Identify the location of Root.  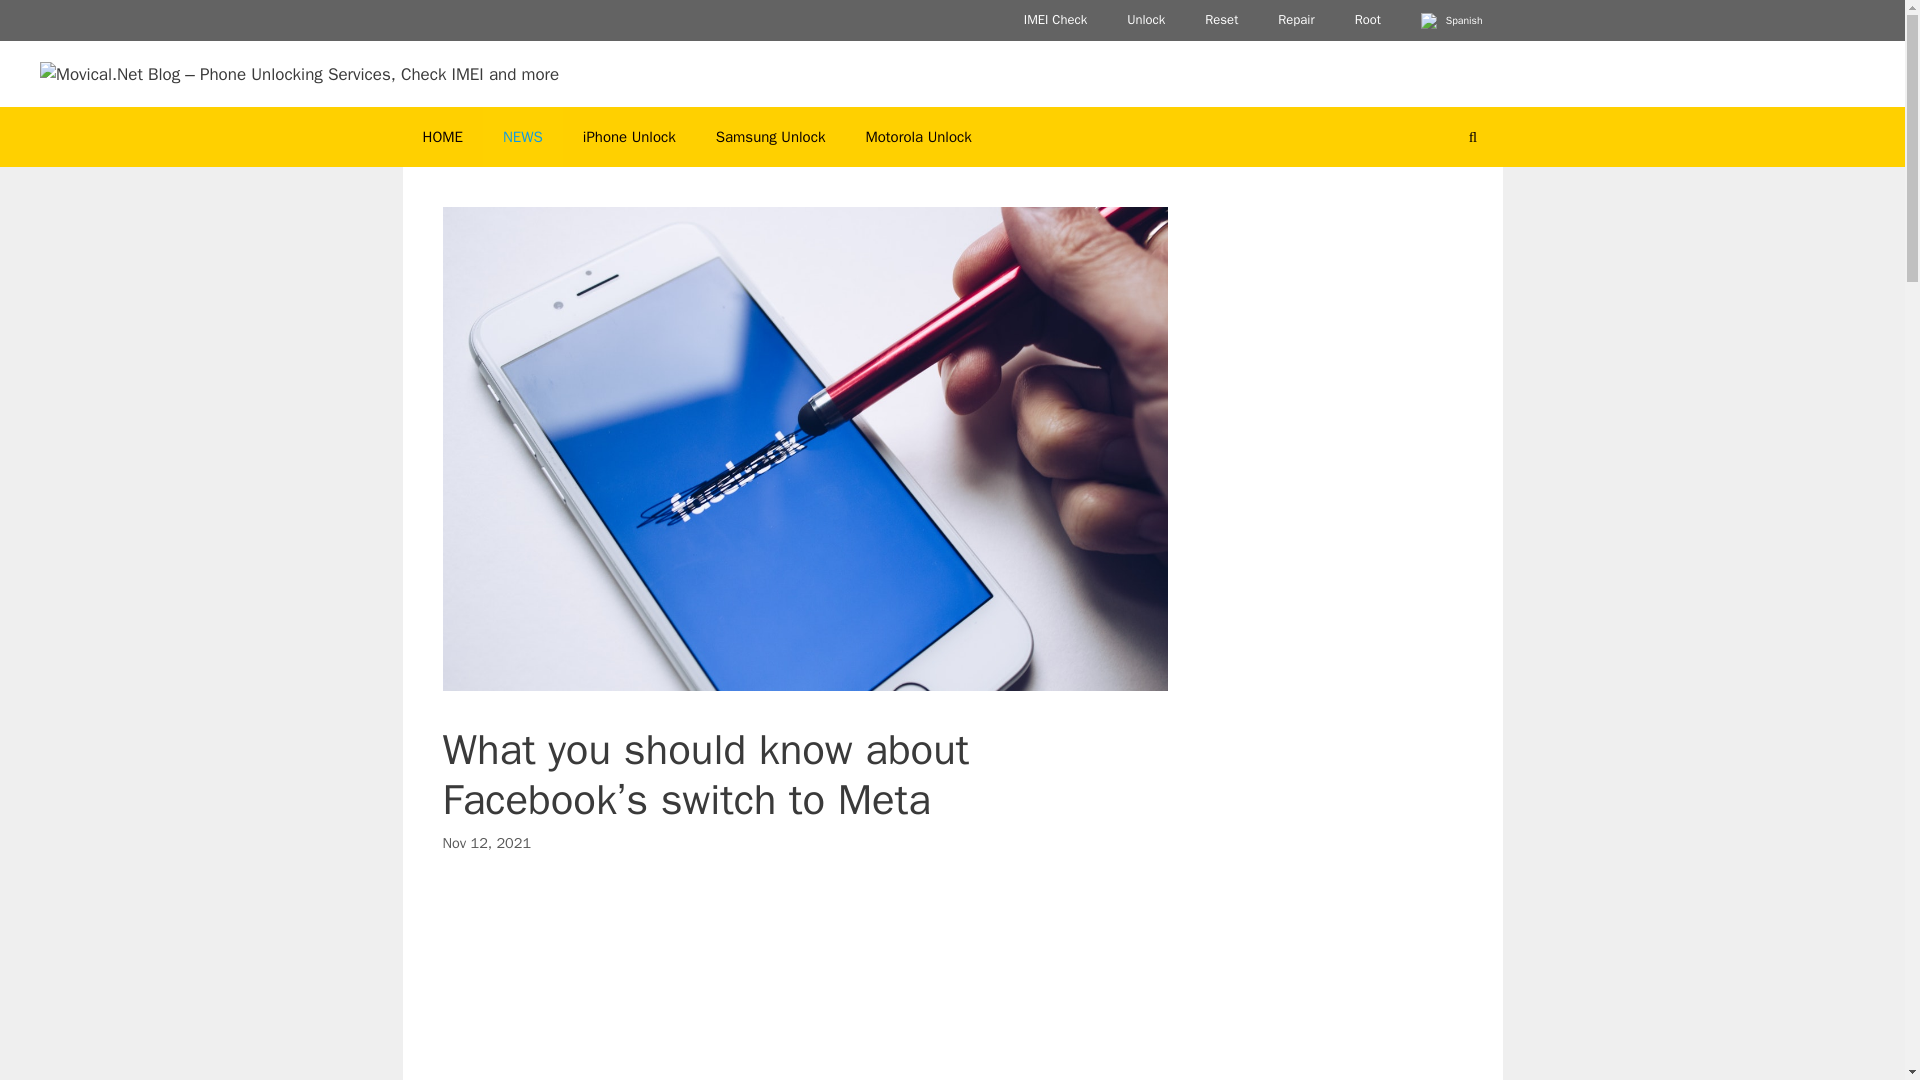
(1368, 20).